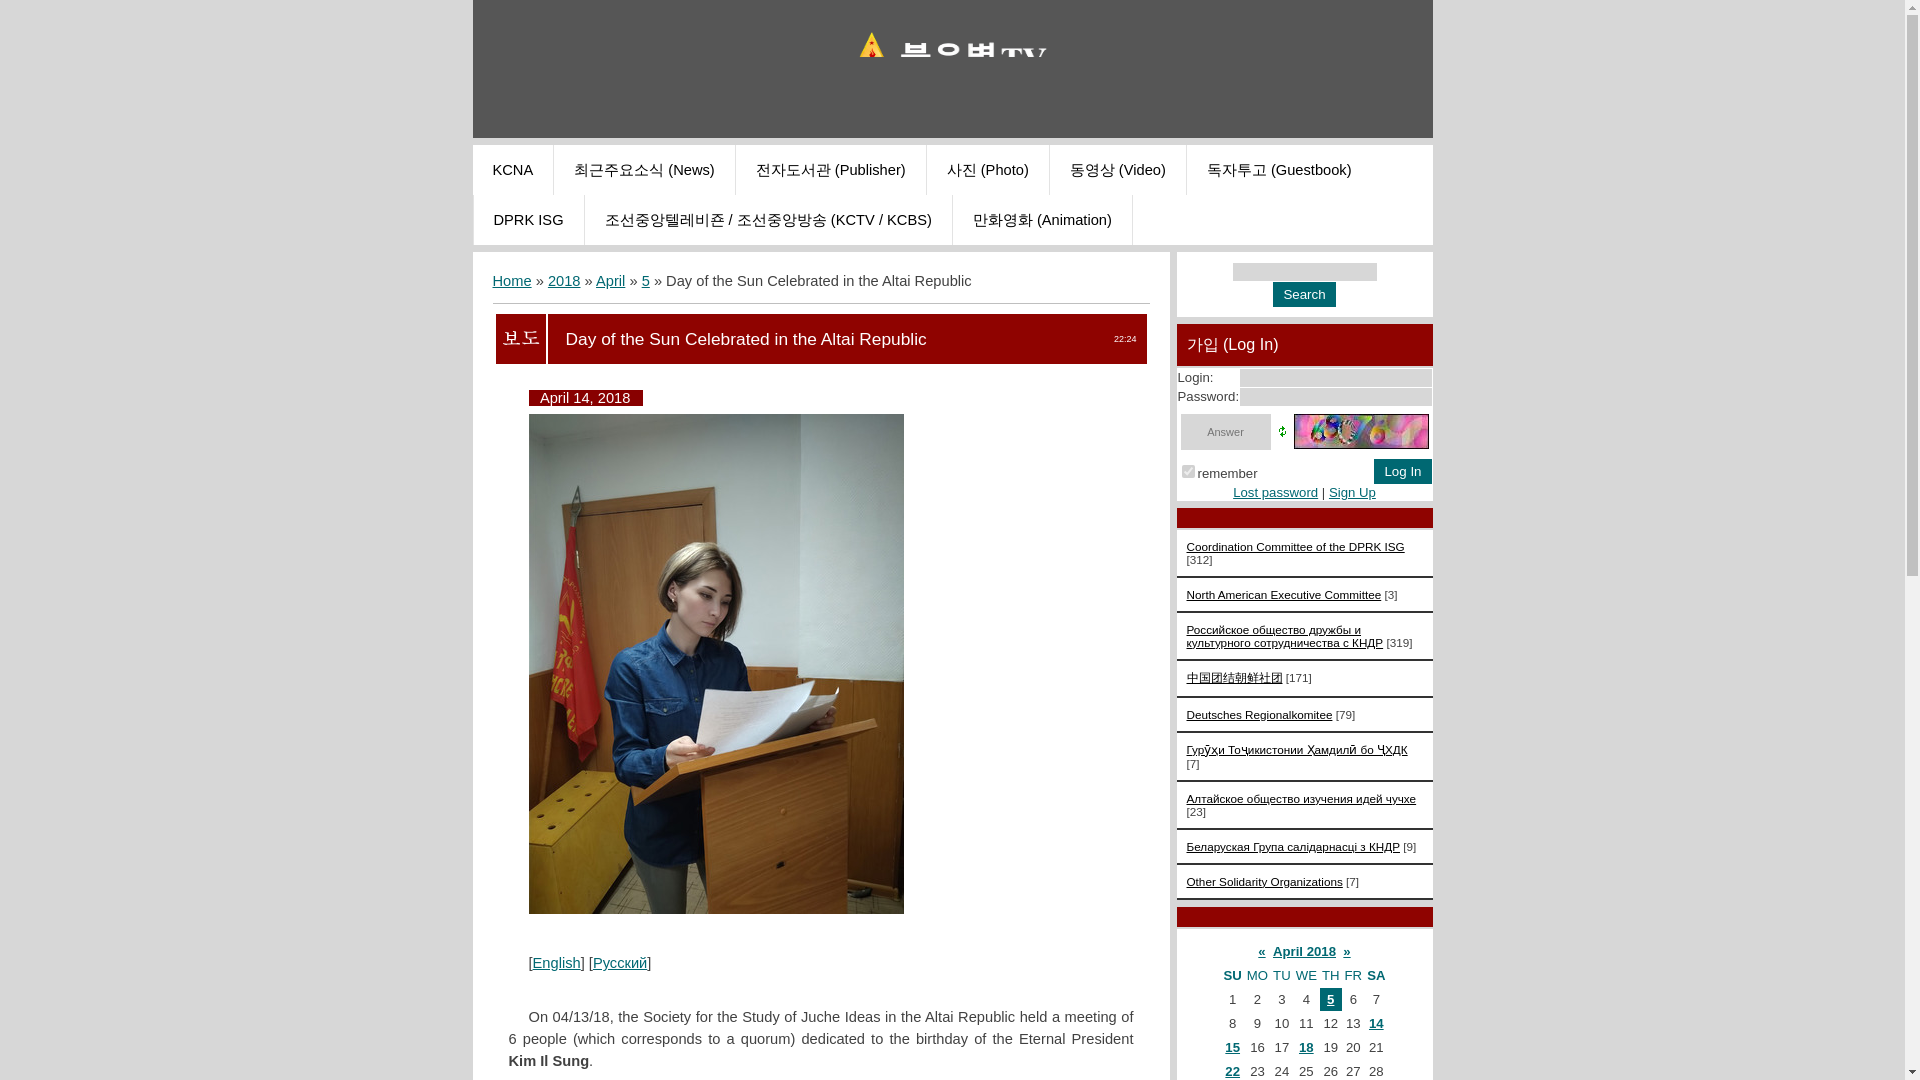 This screenshot has width=1920, height=1080. What do you see at coordinates (511, 281) in the screenshot?
I see `Home` at bounding box center [511, 281].